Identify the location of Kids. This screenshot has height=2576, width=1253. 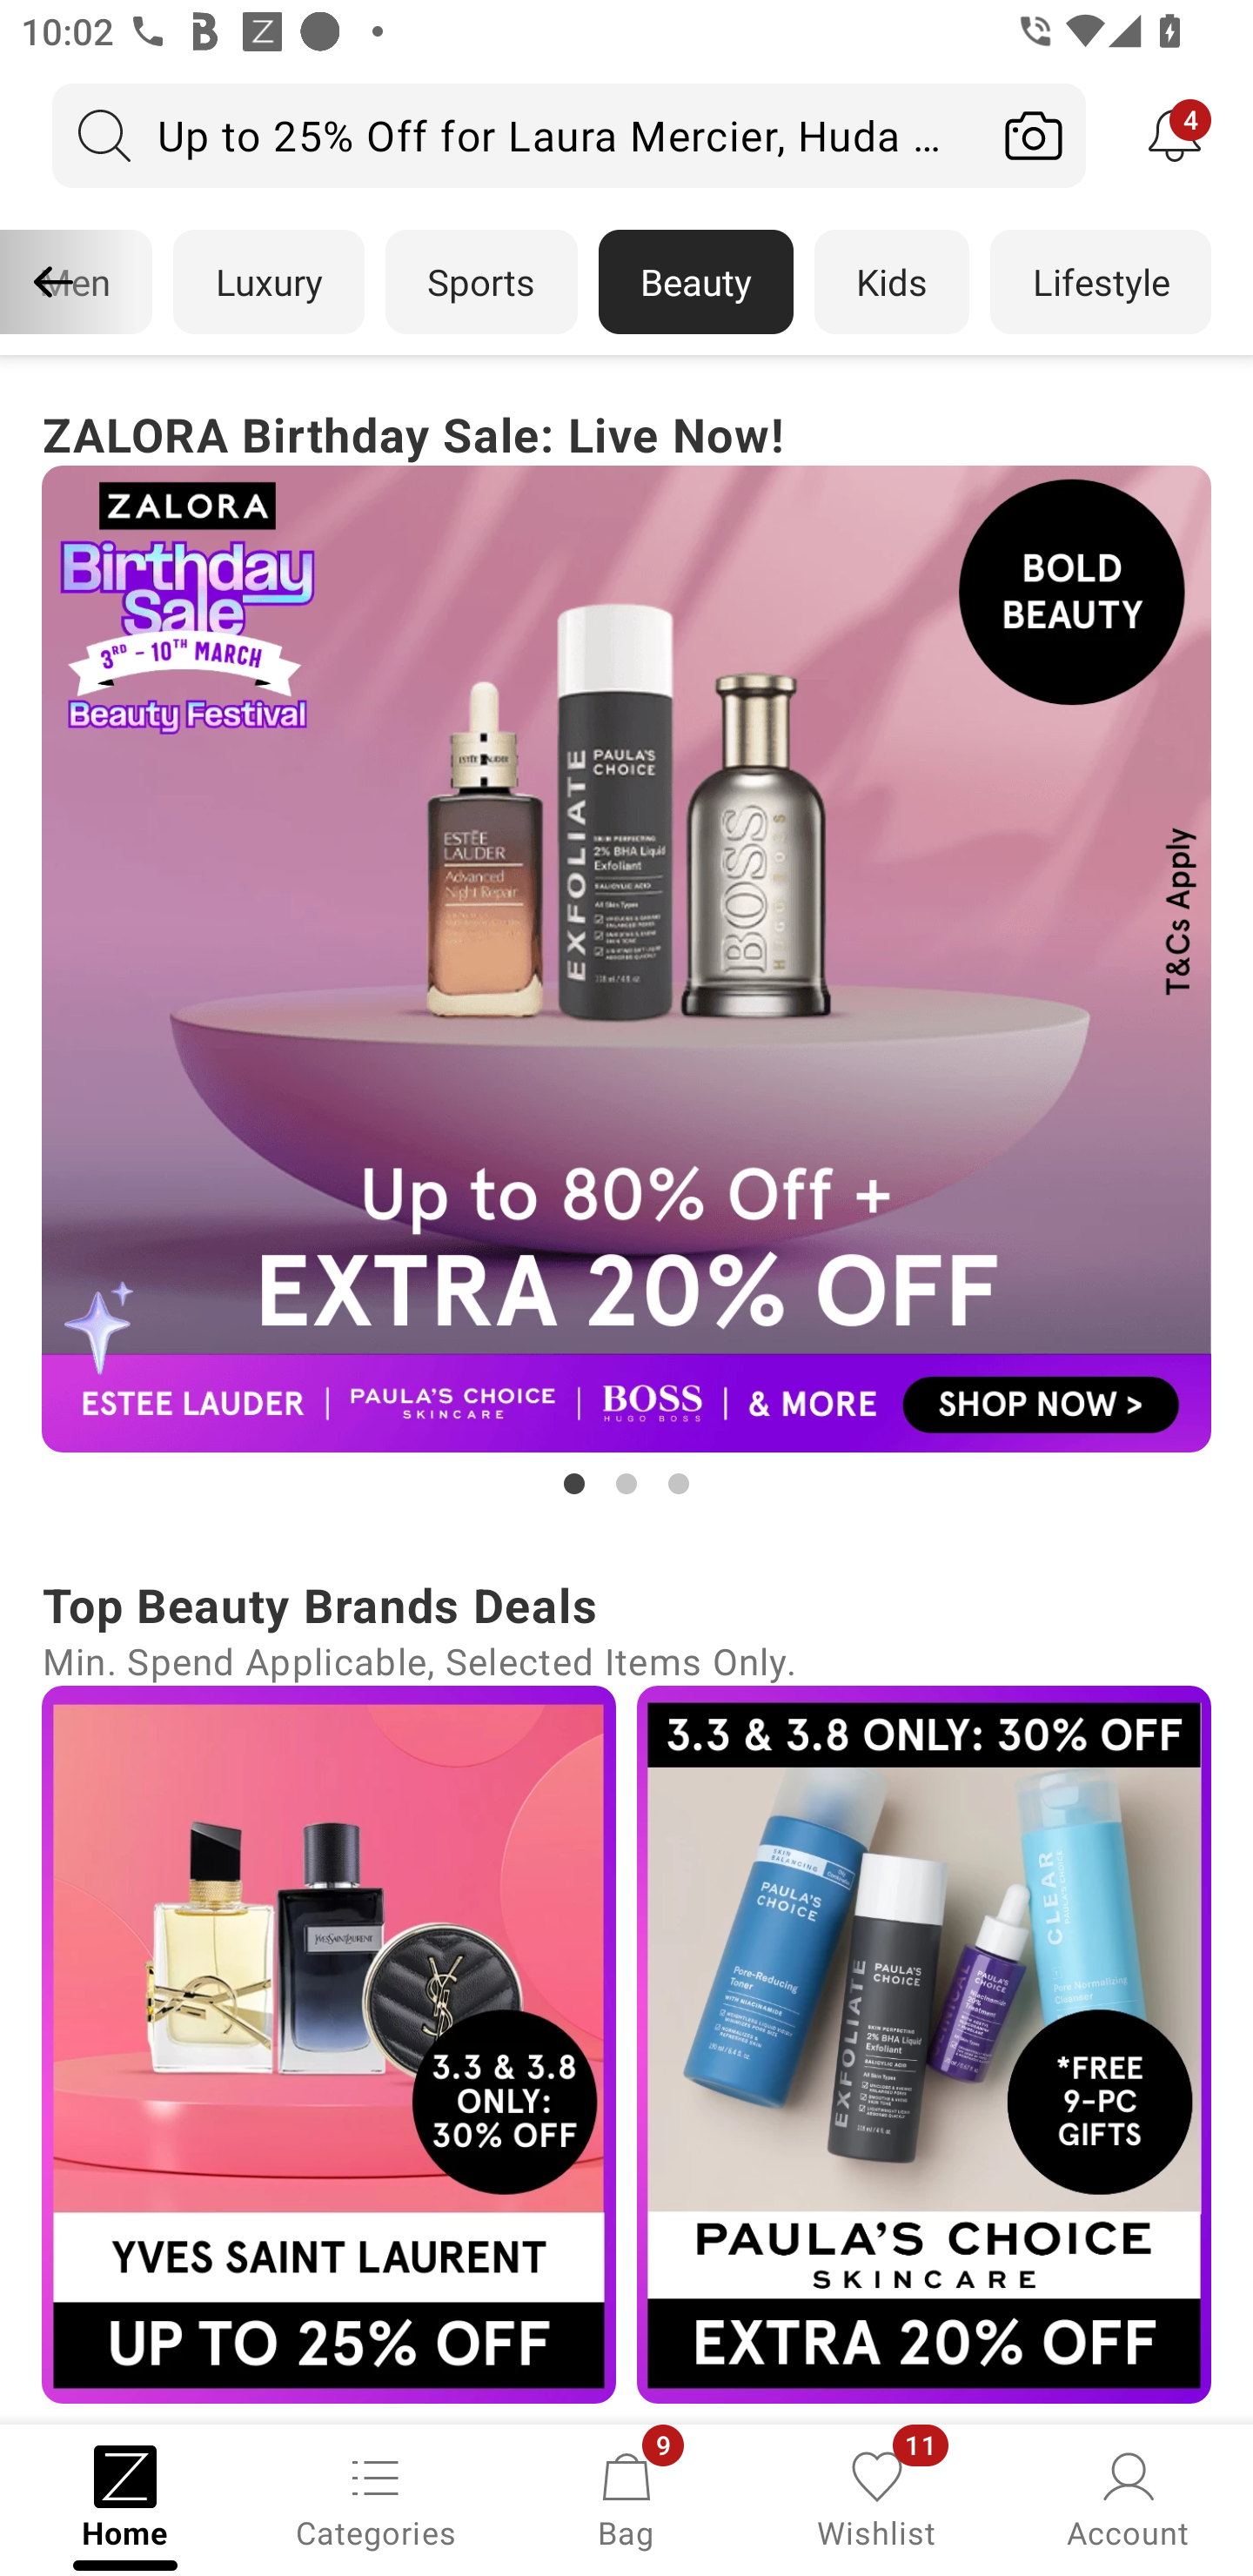
(892, 282).